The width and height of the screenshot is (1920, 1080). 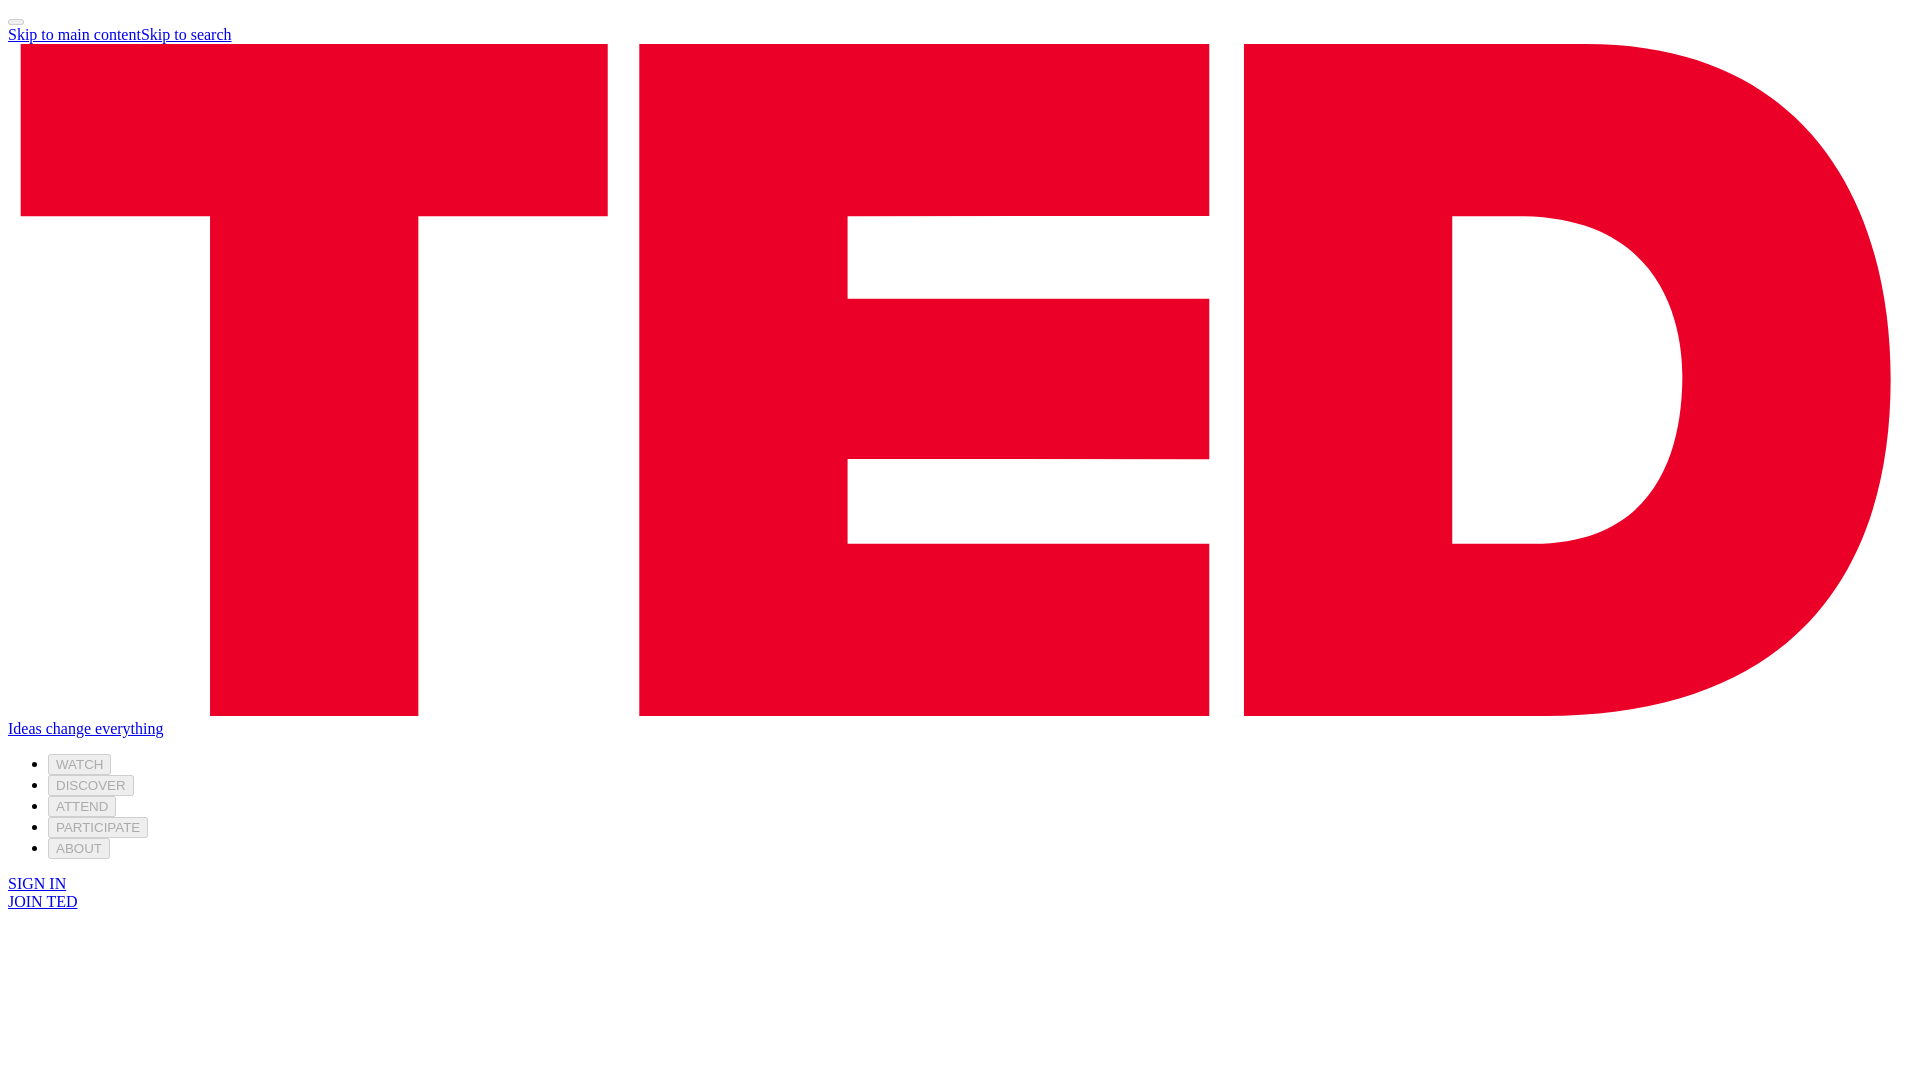 What do you see at coordinates (98, 827) in the screenshot?
I see `PARTICIPATE` at bounding box center [98, 827].